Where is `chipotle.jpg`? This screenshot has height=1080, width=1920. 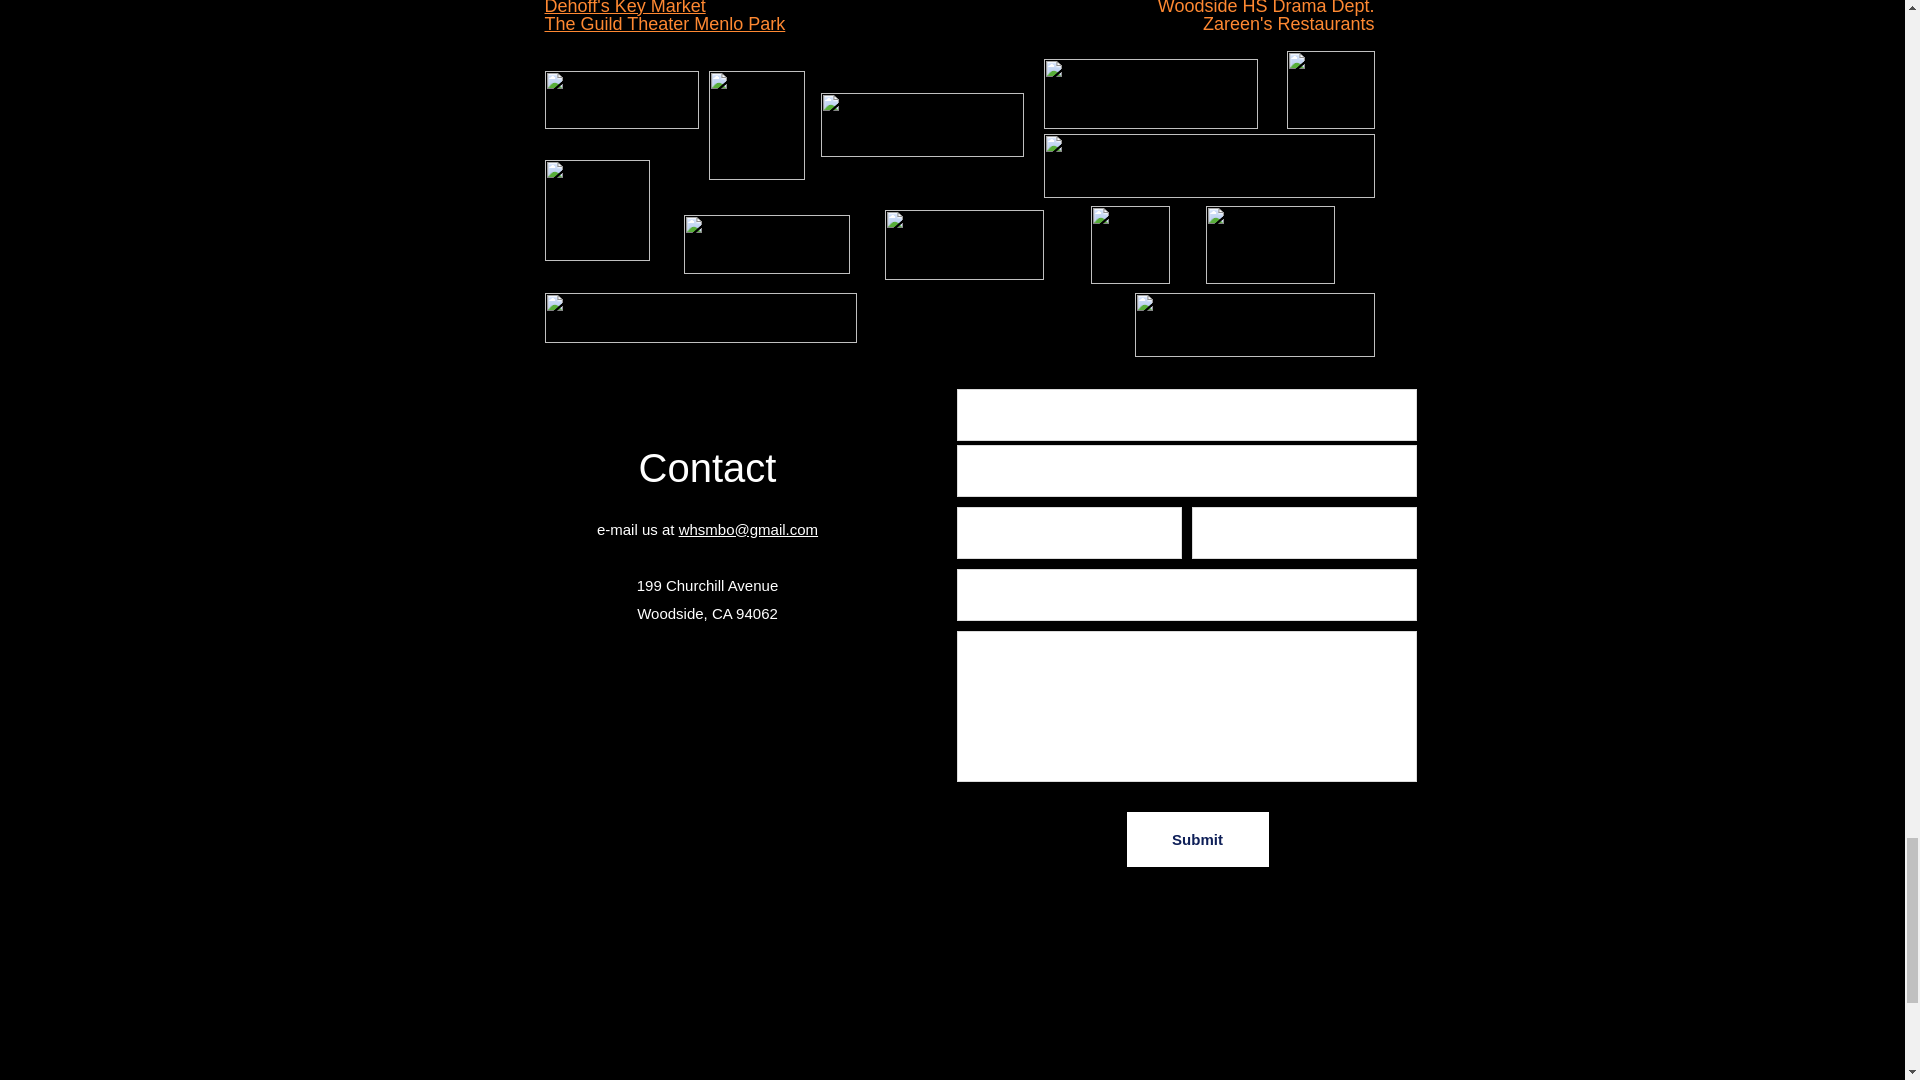
chipotle.jpg is located at coordinates (1130, 245).